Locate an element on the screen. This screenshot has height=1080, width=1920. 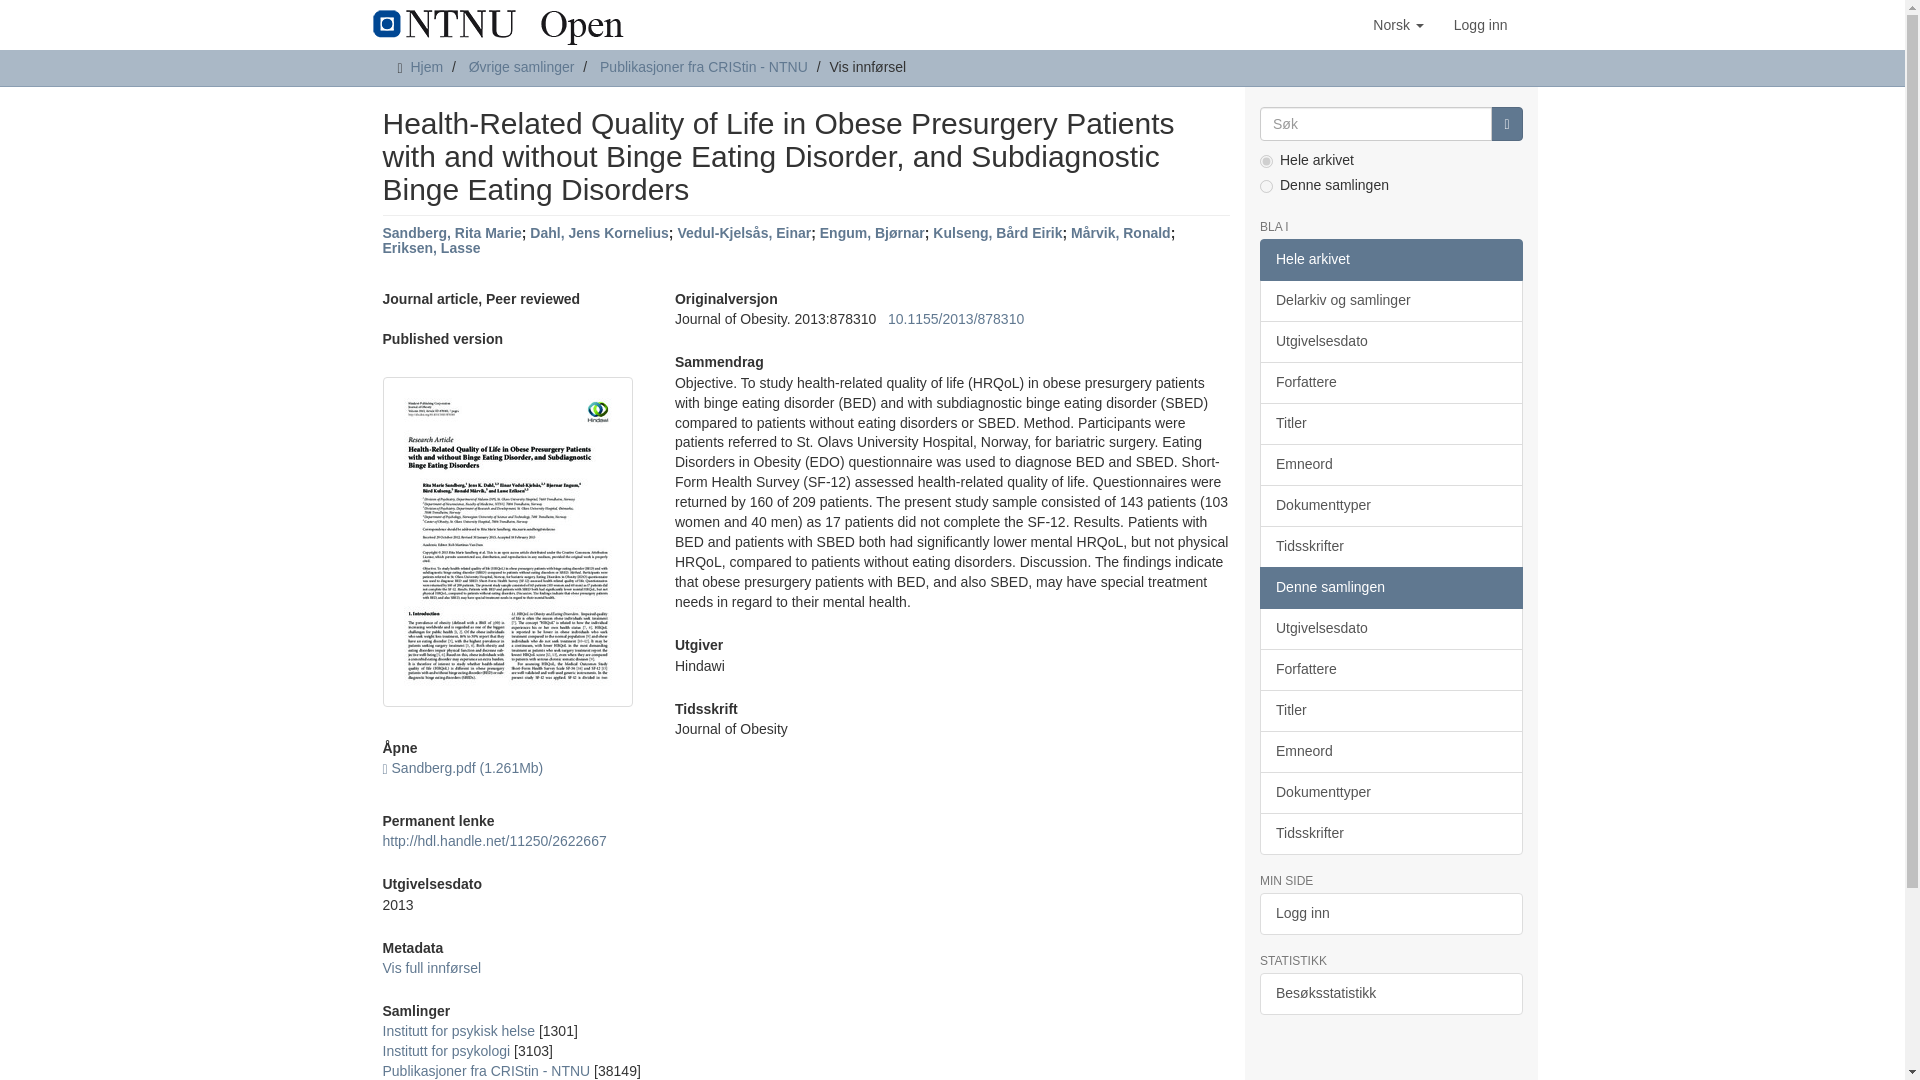
Dahl, Jens Kornelius is located at coordinates (598, 232).